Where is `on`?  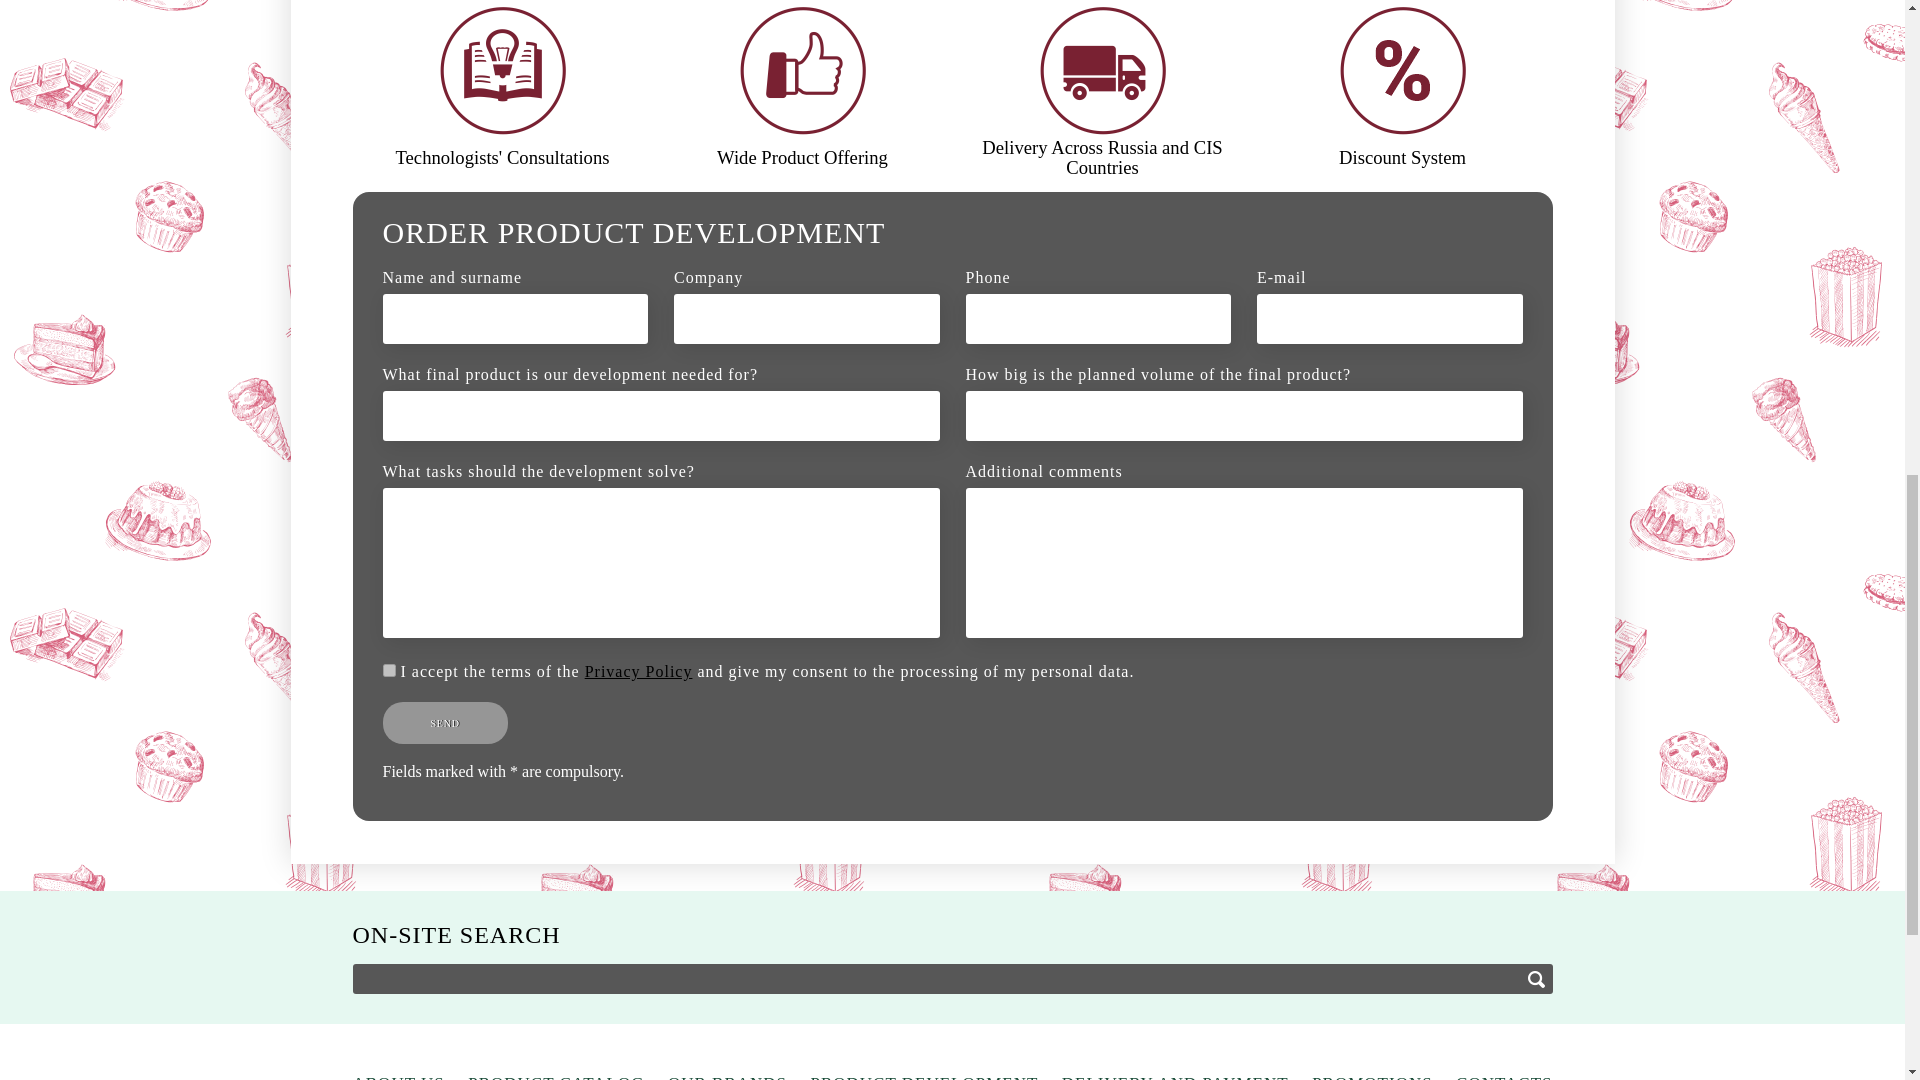 on is located at coordinates (388, 670).